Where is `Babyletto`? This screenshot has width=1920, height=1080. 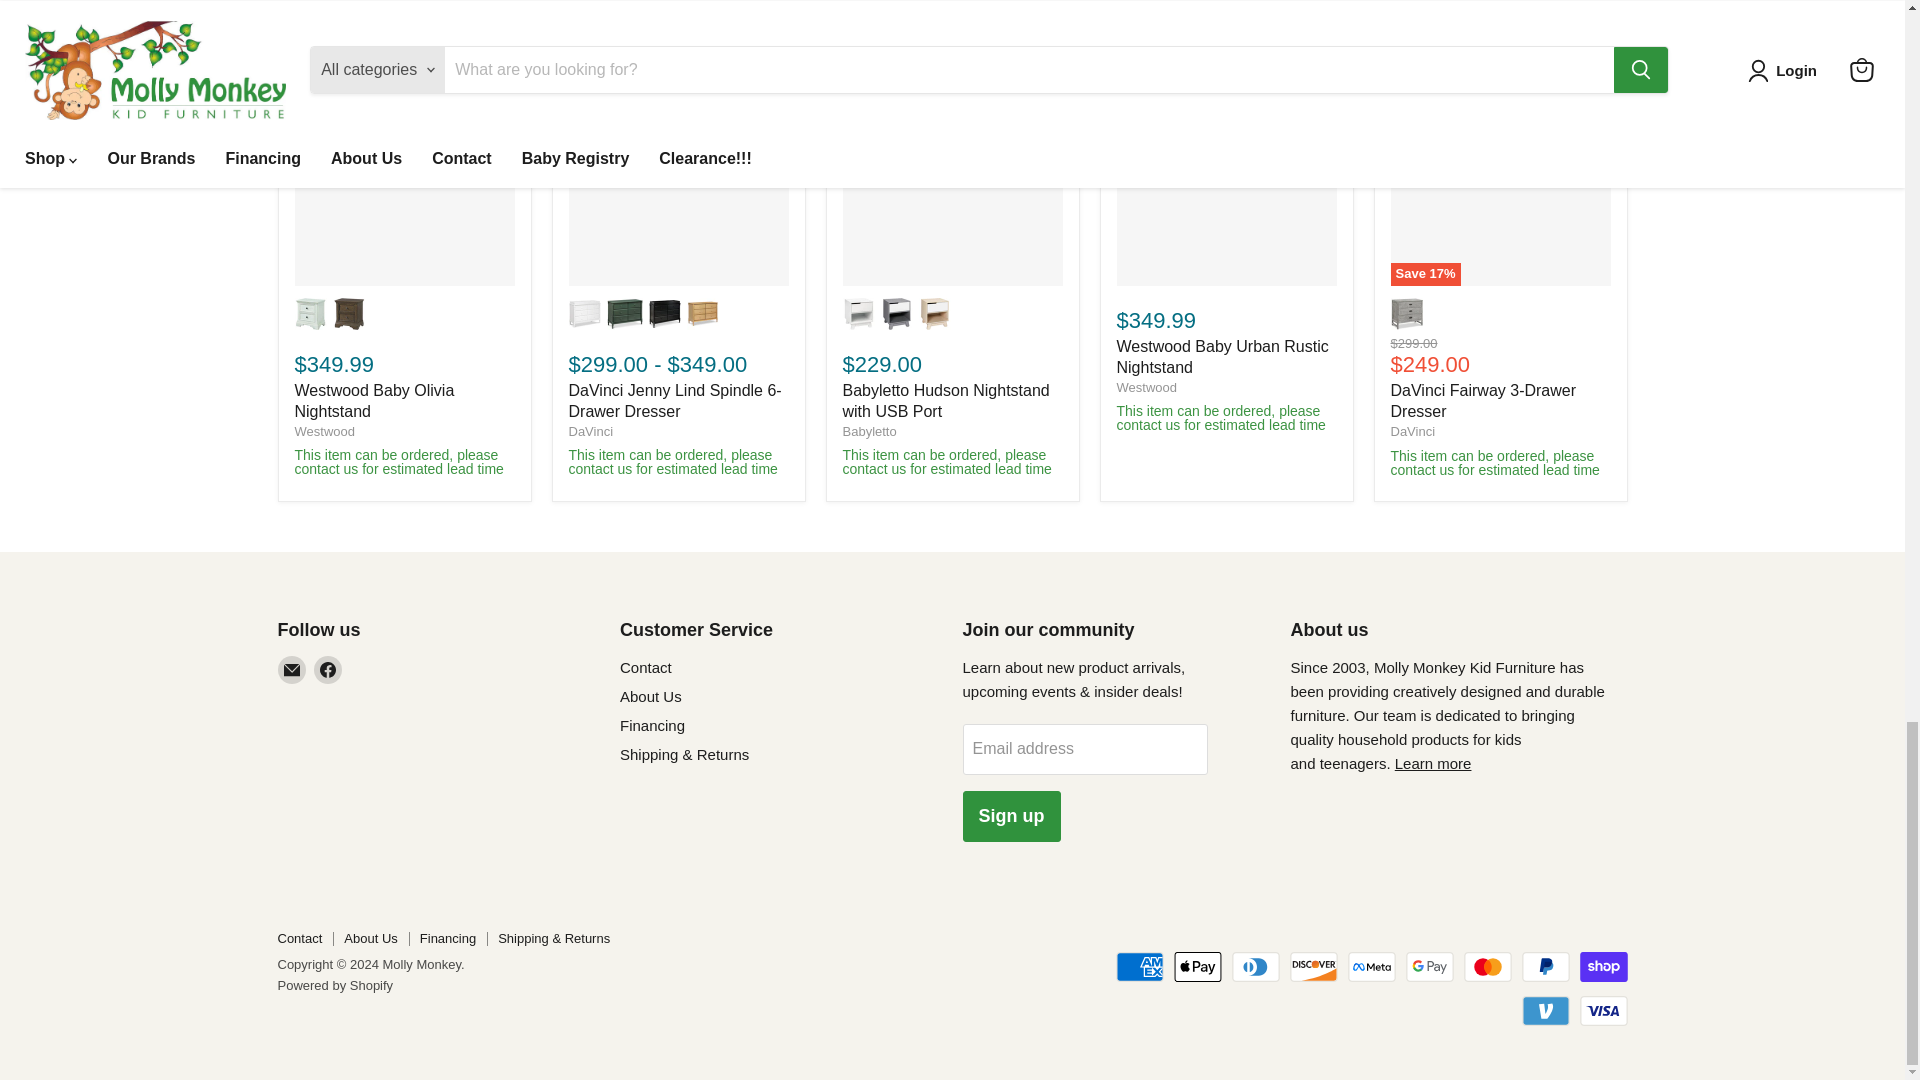 Babyletto is located at coordinates (869, 431).